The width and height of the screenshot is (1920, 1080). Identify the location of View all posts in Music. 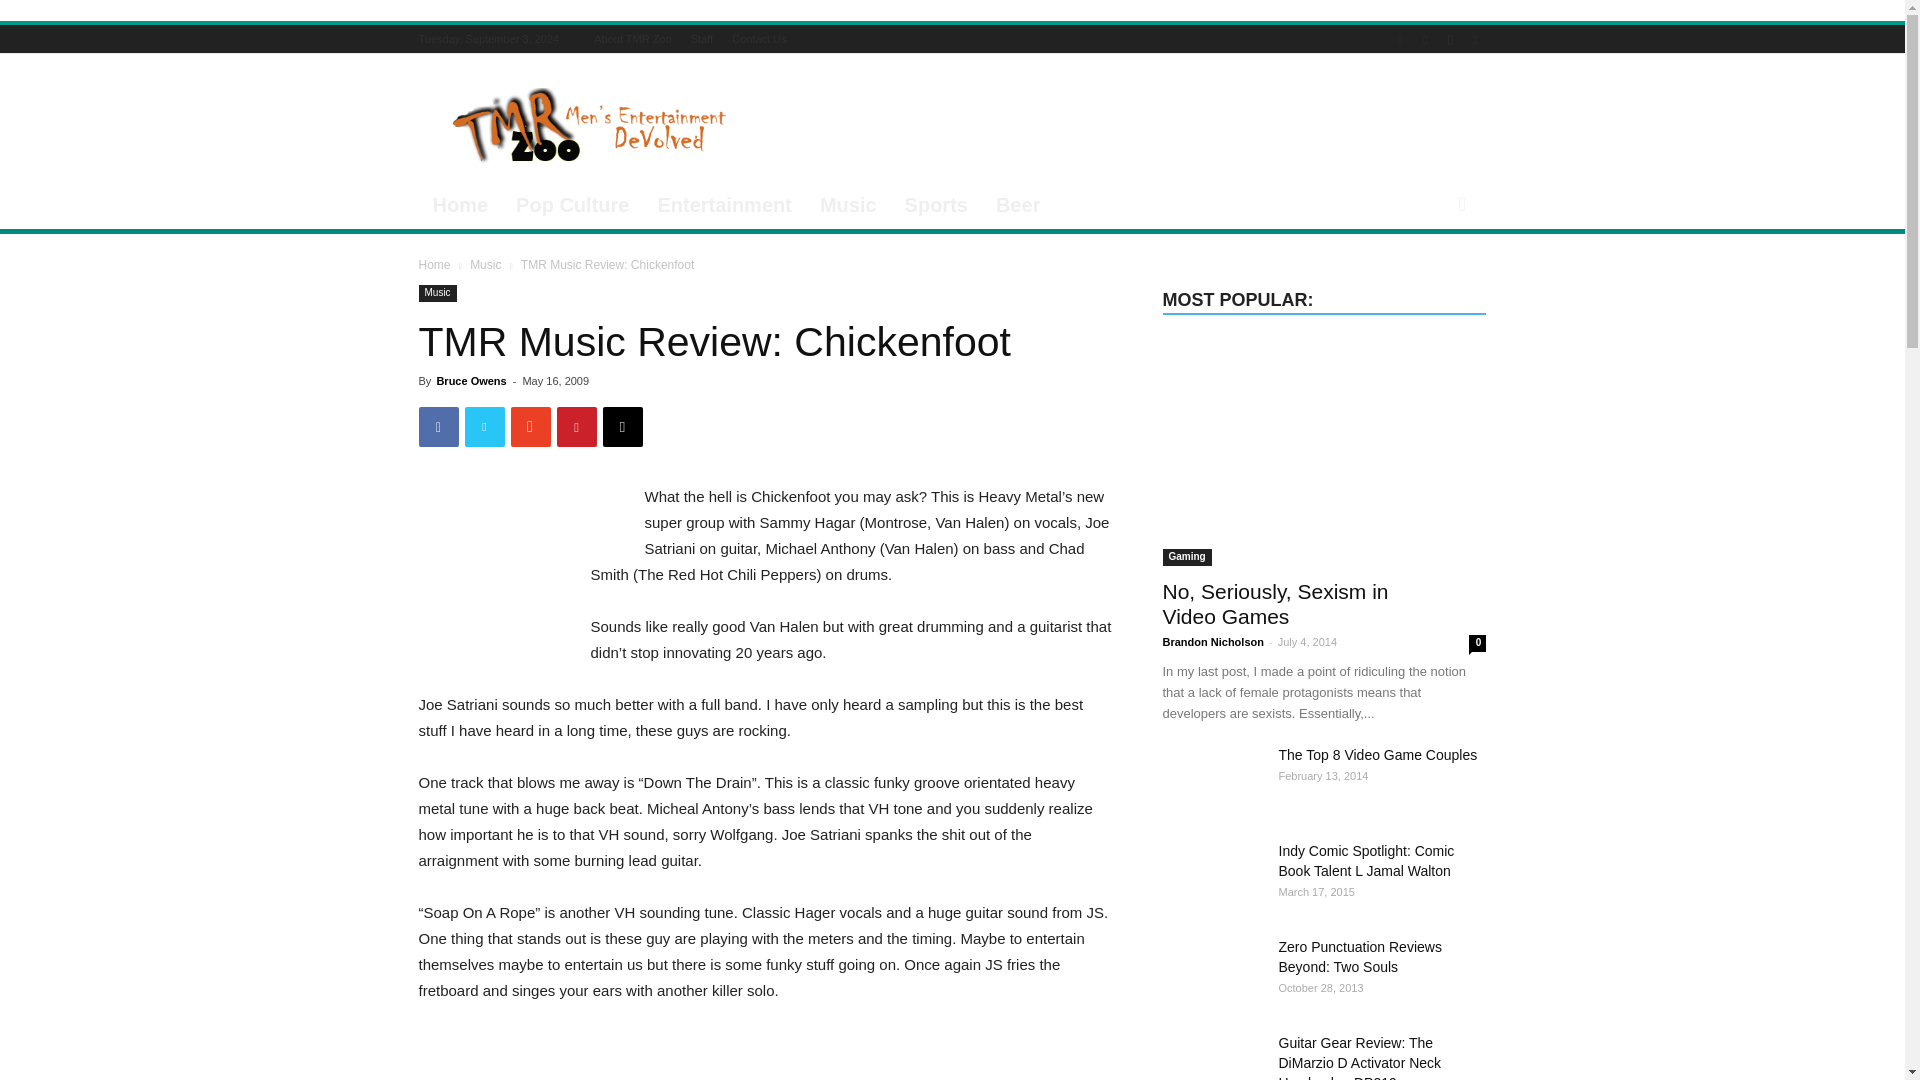
(486, 265).